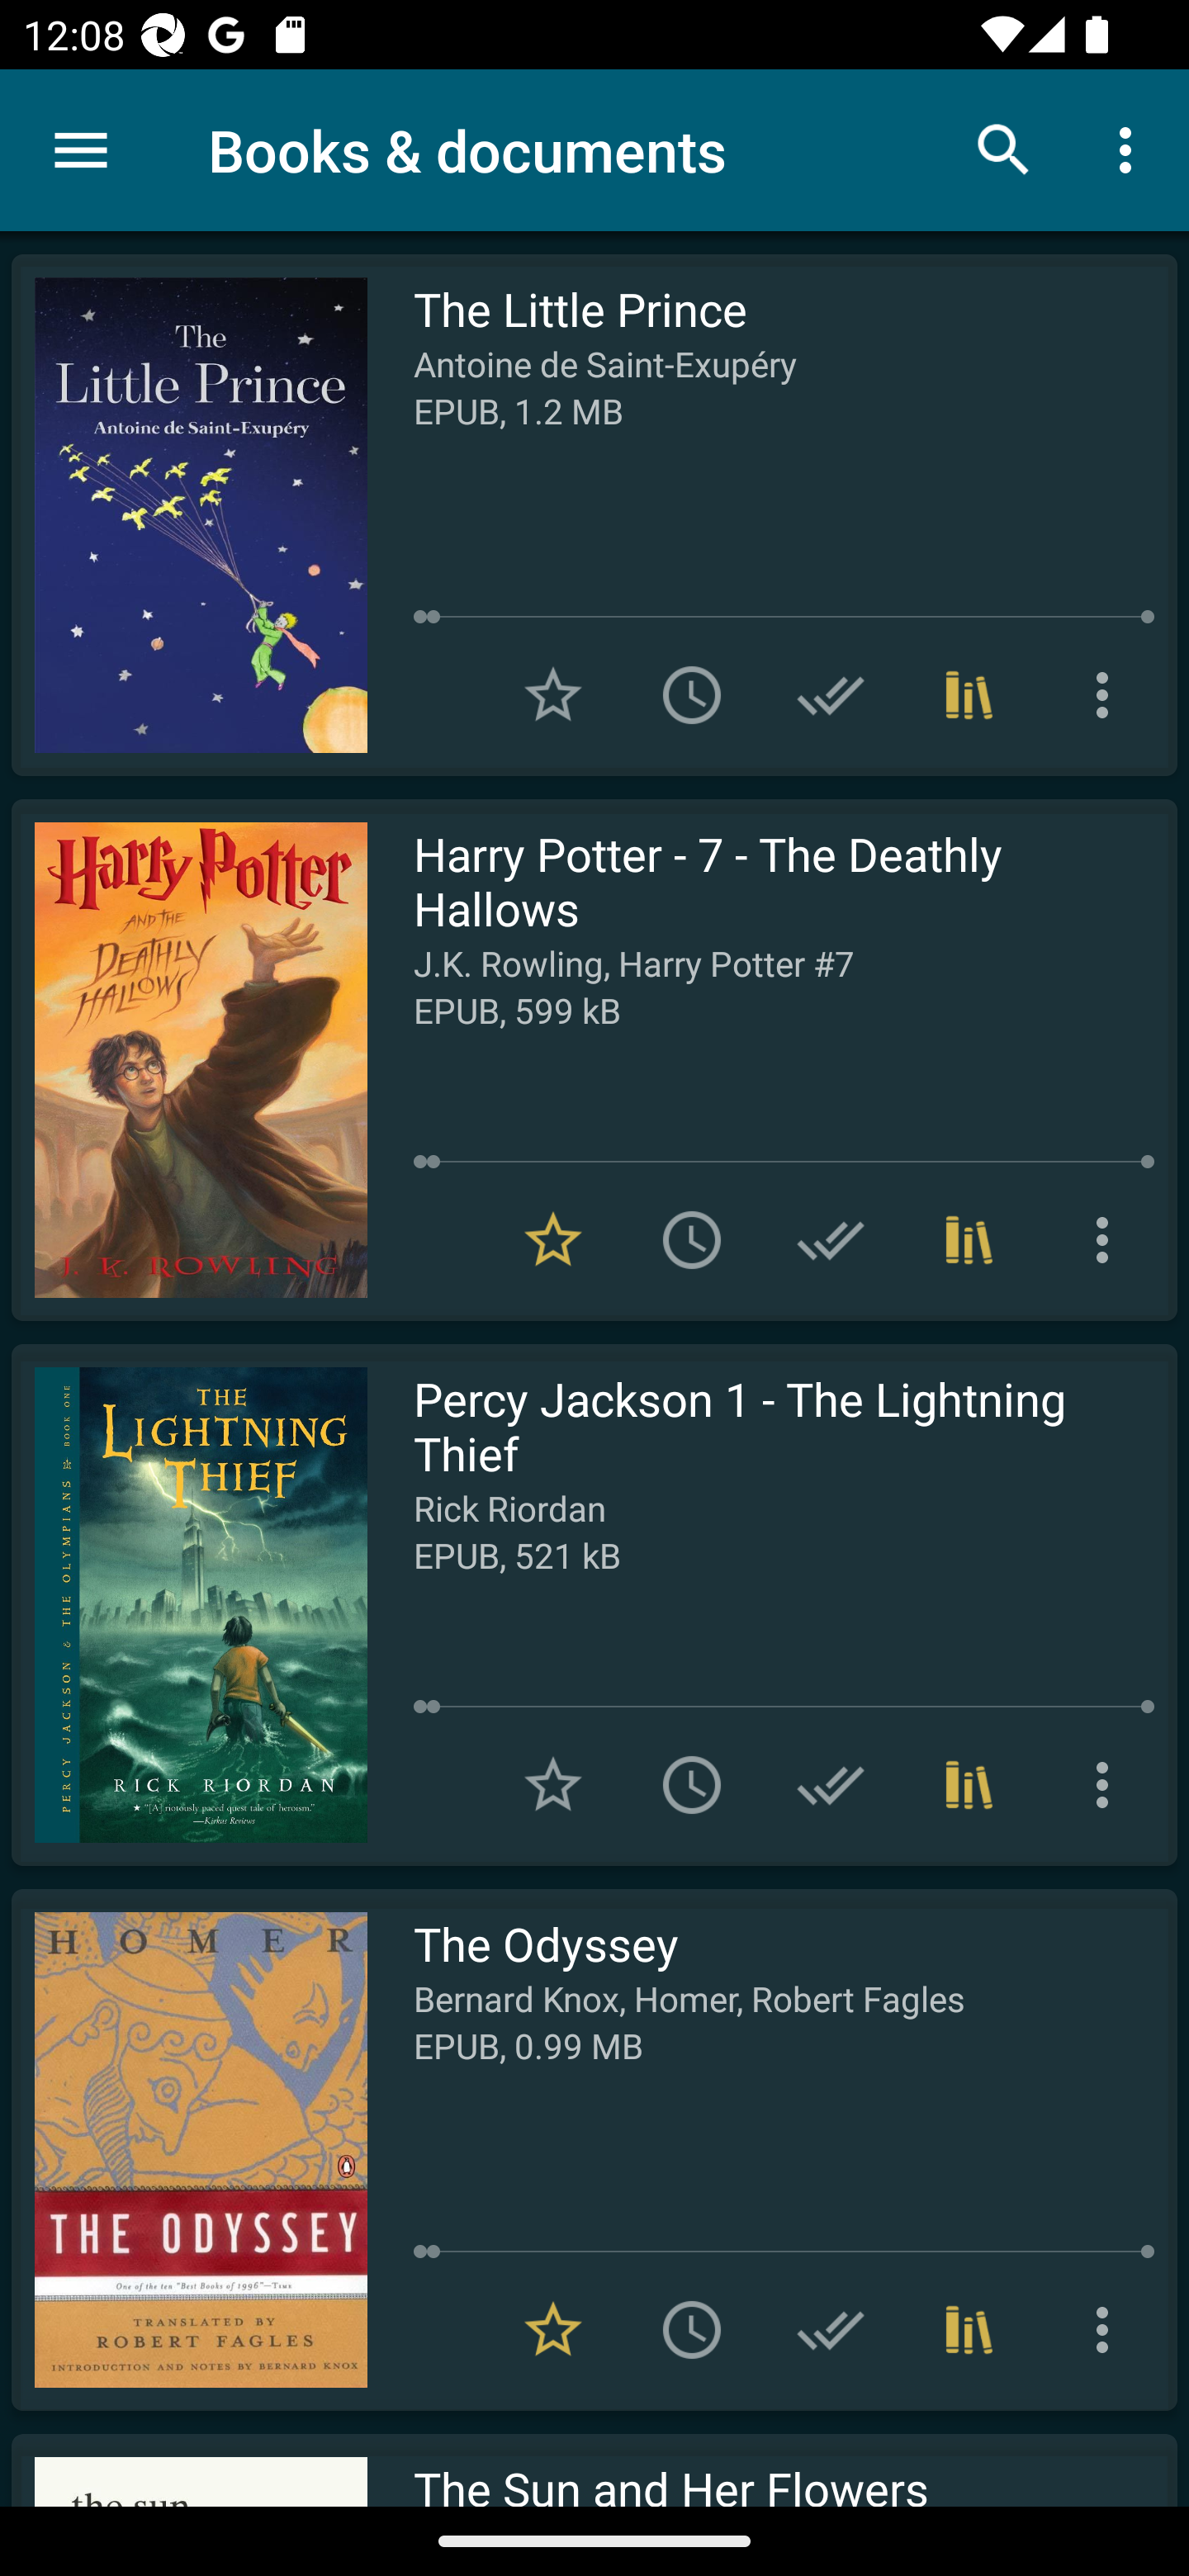 Image resolution: width=1189 pixels, height=2576 pixels. Describe the element at coordinates (831, 1785) in the screenshot. I see `Add to Have read` at that location.